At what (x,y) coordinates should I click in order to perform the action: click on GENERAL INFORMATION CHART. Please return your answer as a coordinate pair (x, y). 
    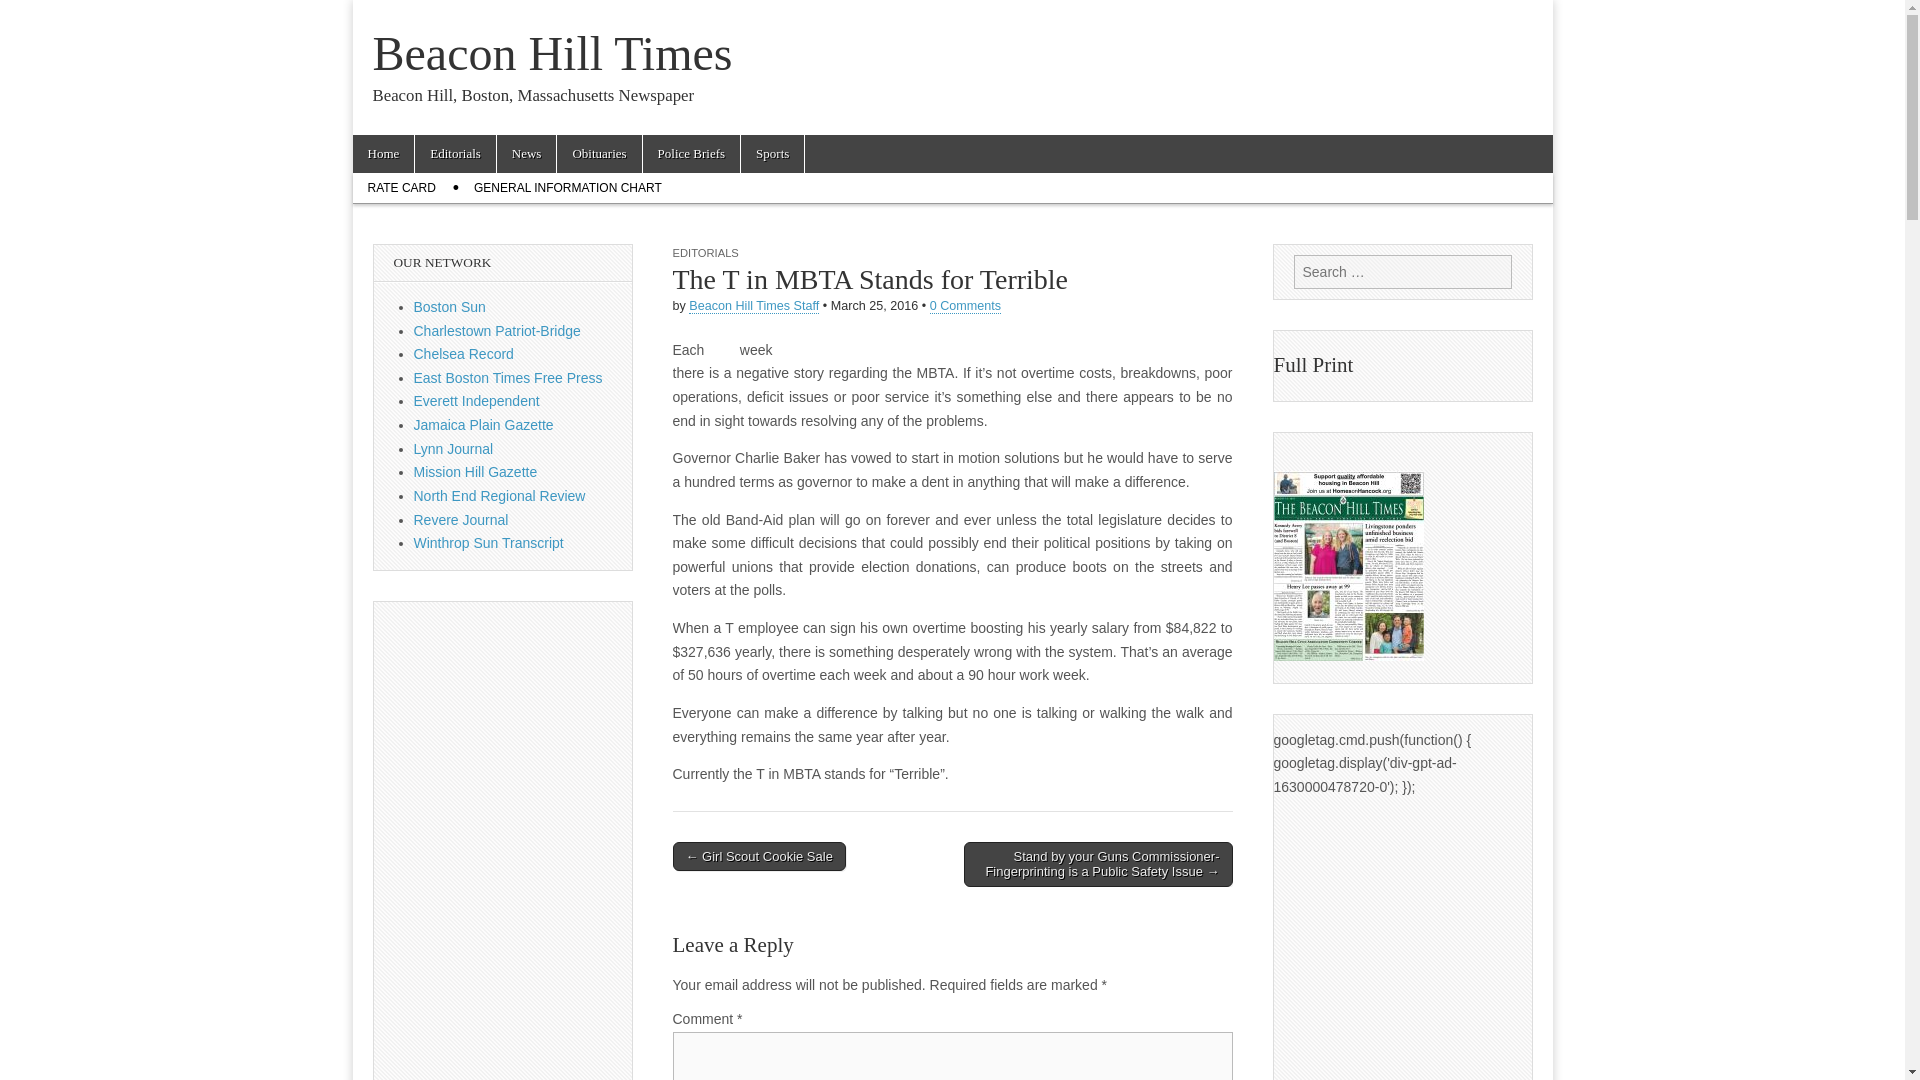
    Looking at the image, I should click on (568, 188).